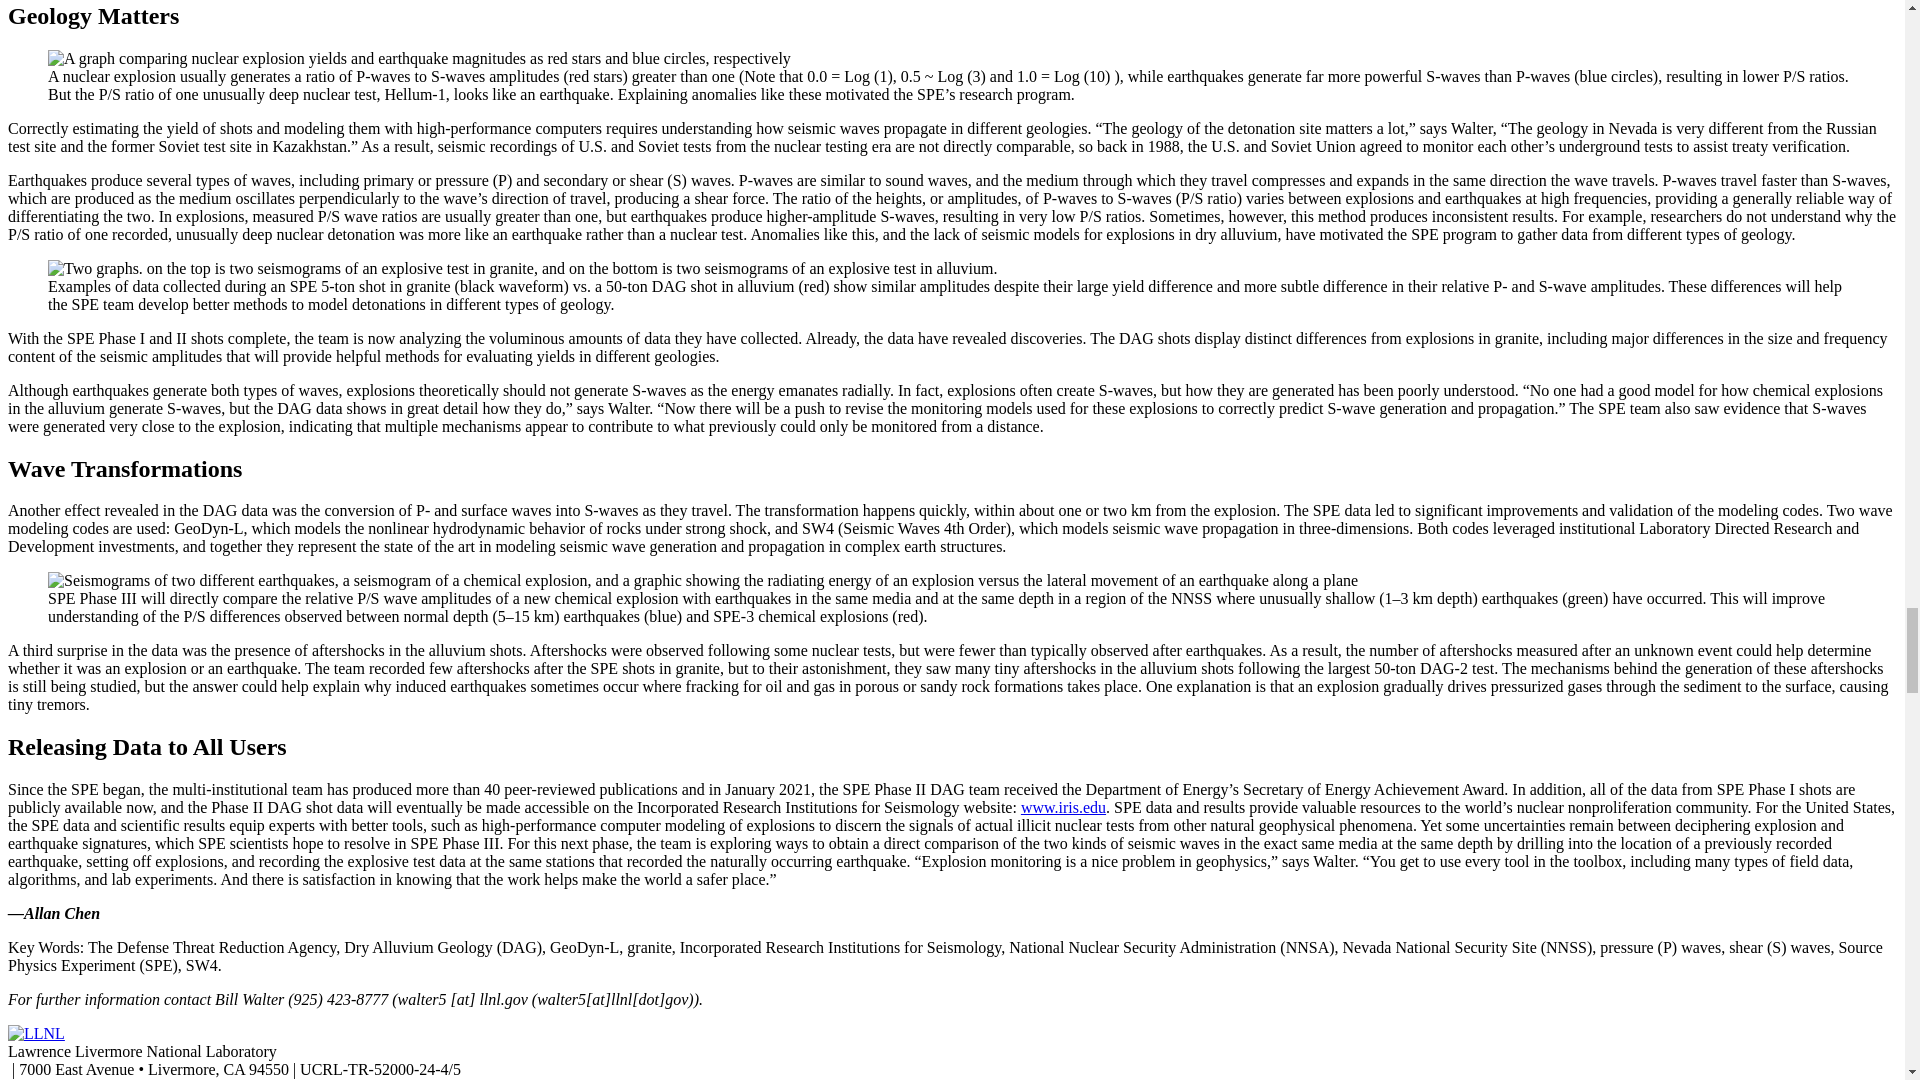 This screenshot has width=1920, height=1080. What do you see at coordinates (522, 268) in the screenshot?
I see `3-walter3.jpg` at bounding box center [522, 268].